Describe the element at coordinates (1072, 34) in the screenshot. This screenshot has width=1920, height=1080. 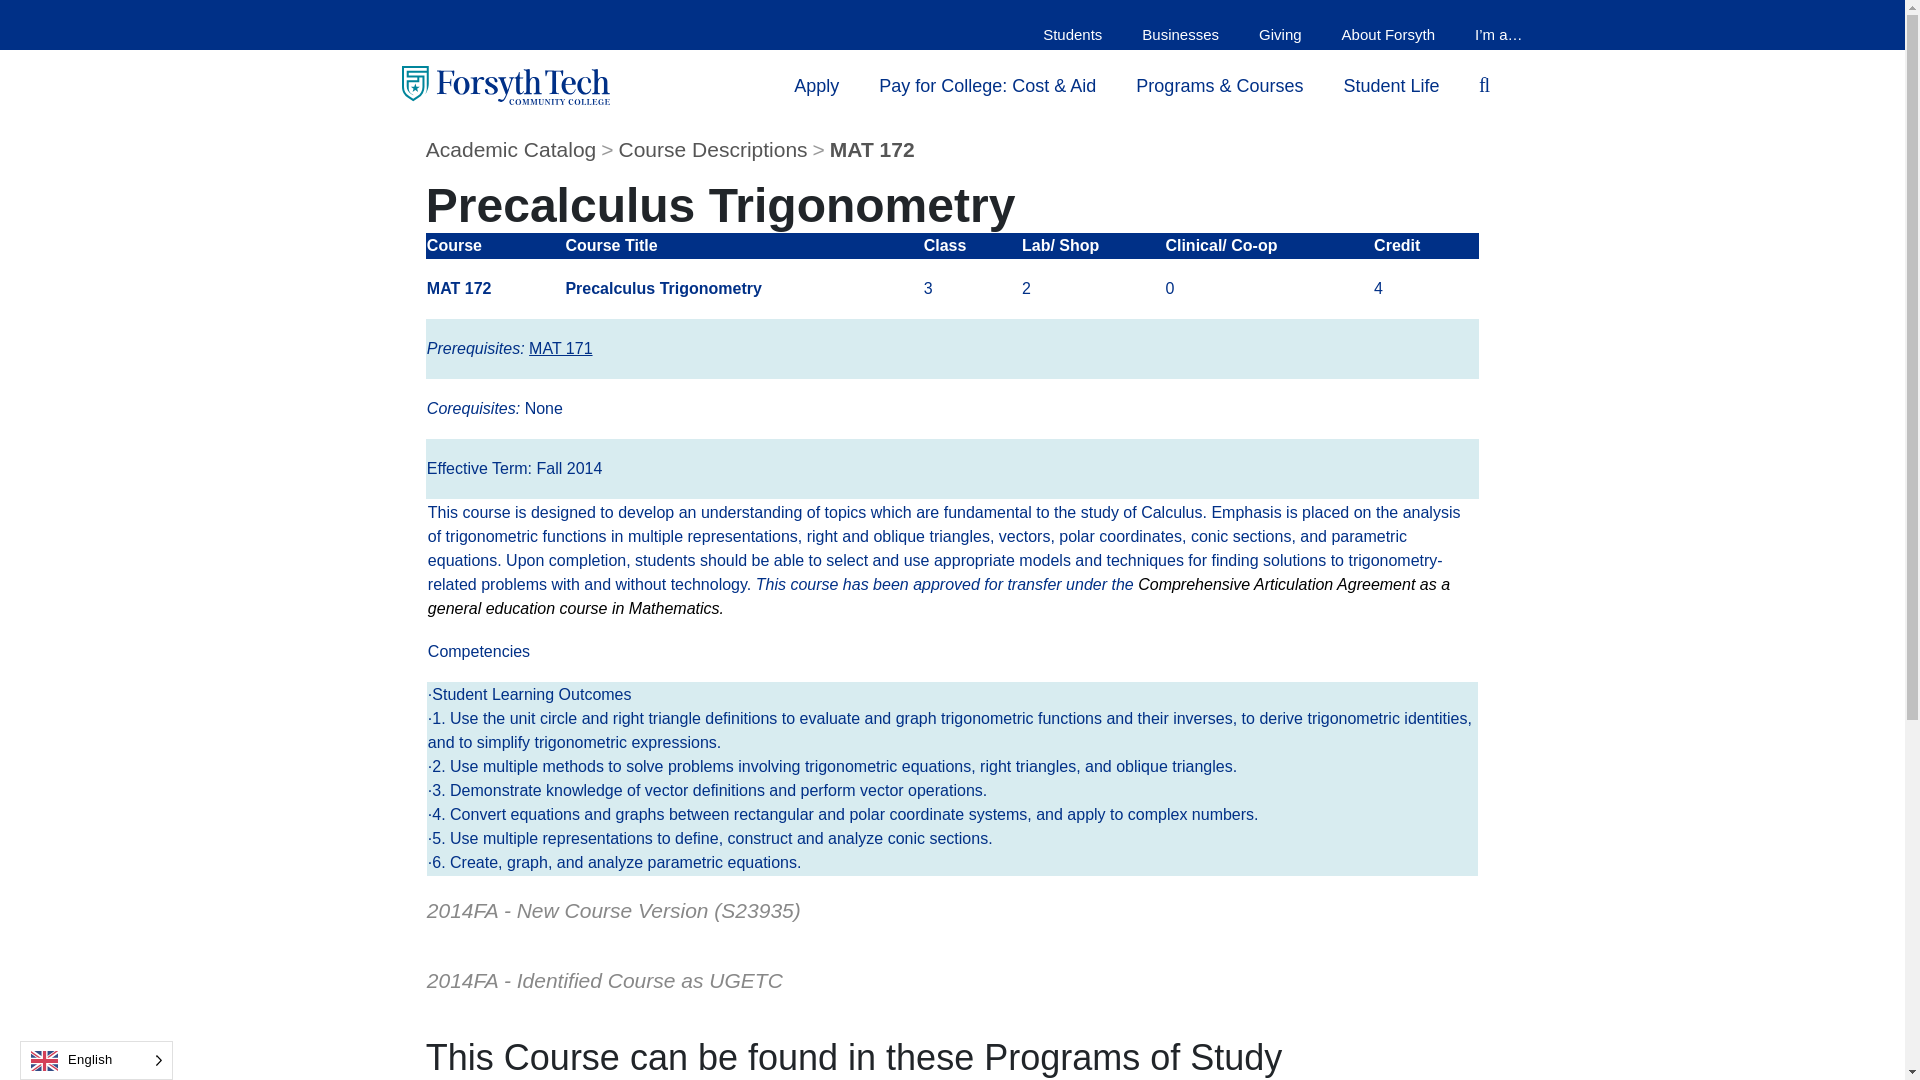
I see `Students` at that location.